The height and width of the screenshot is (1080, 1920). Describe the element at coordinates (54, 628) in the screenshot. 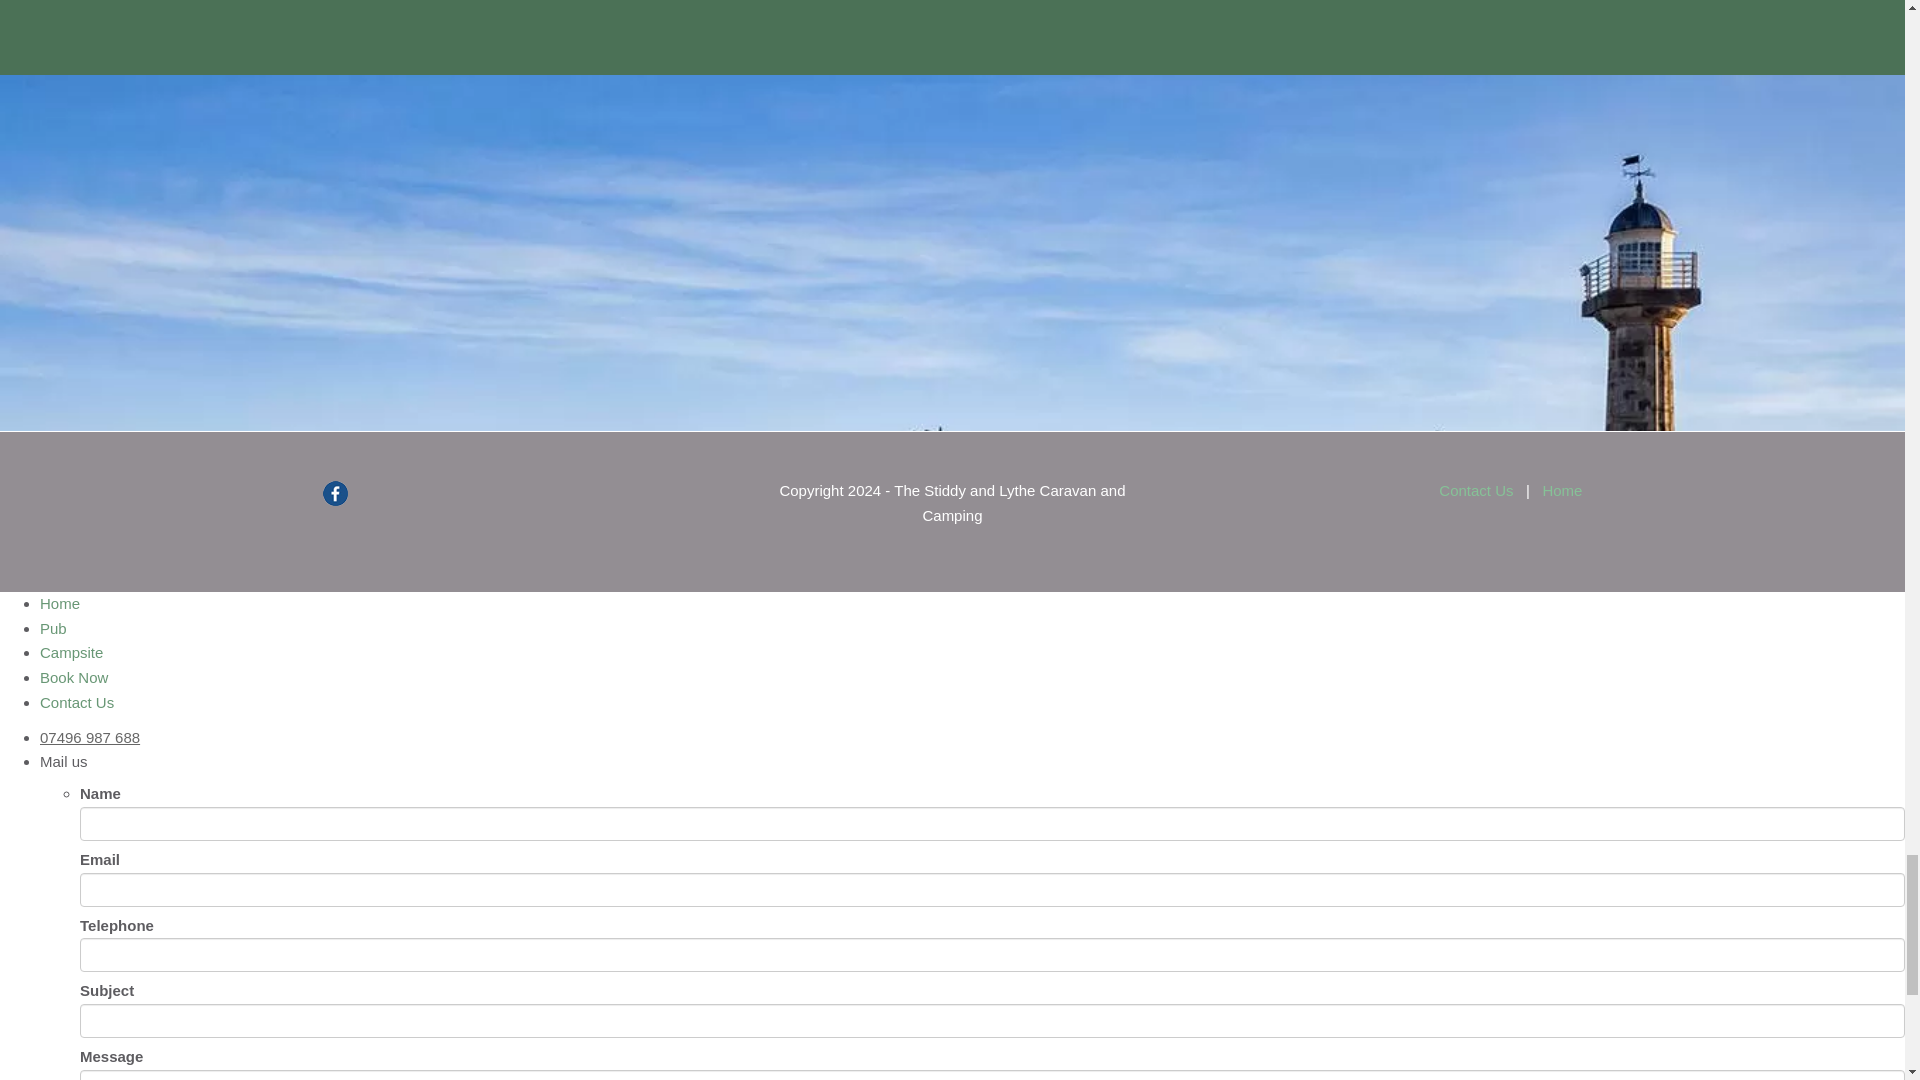

I see `Pub` at that location.